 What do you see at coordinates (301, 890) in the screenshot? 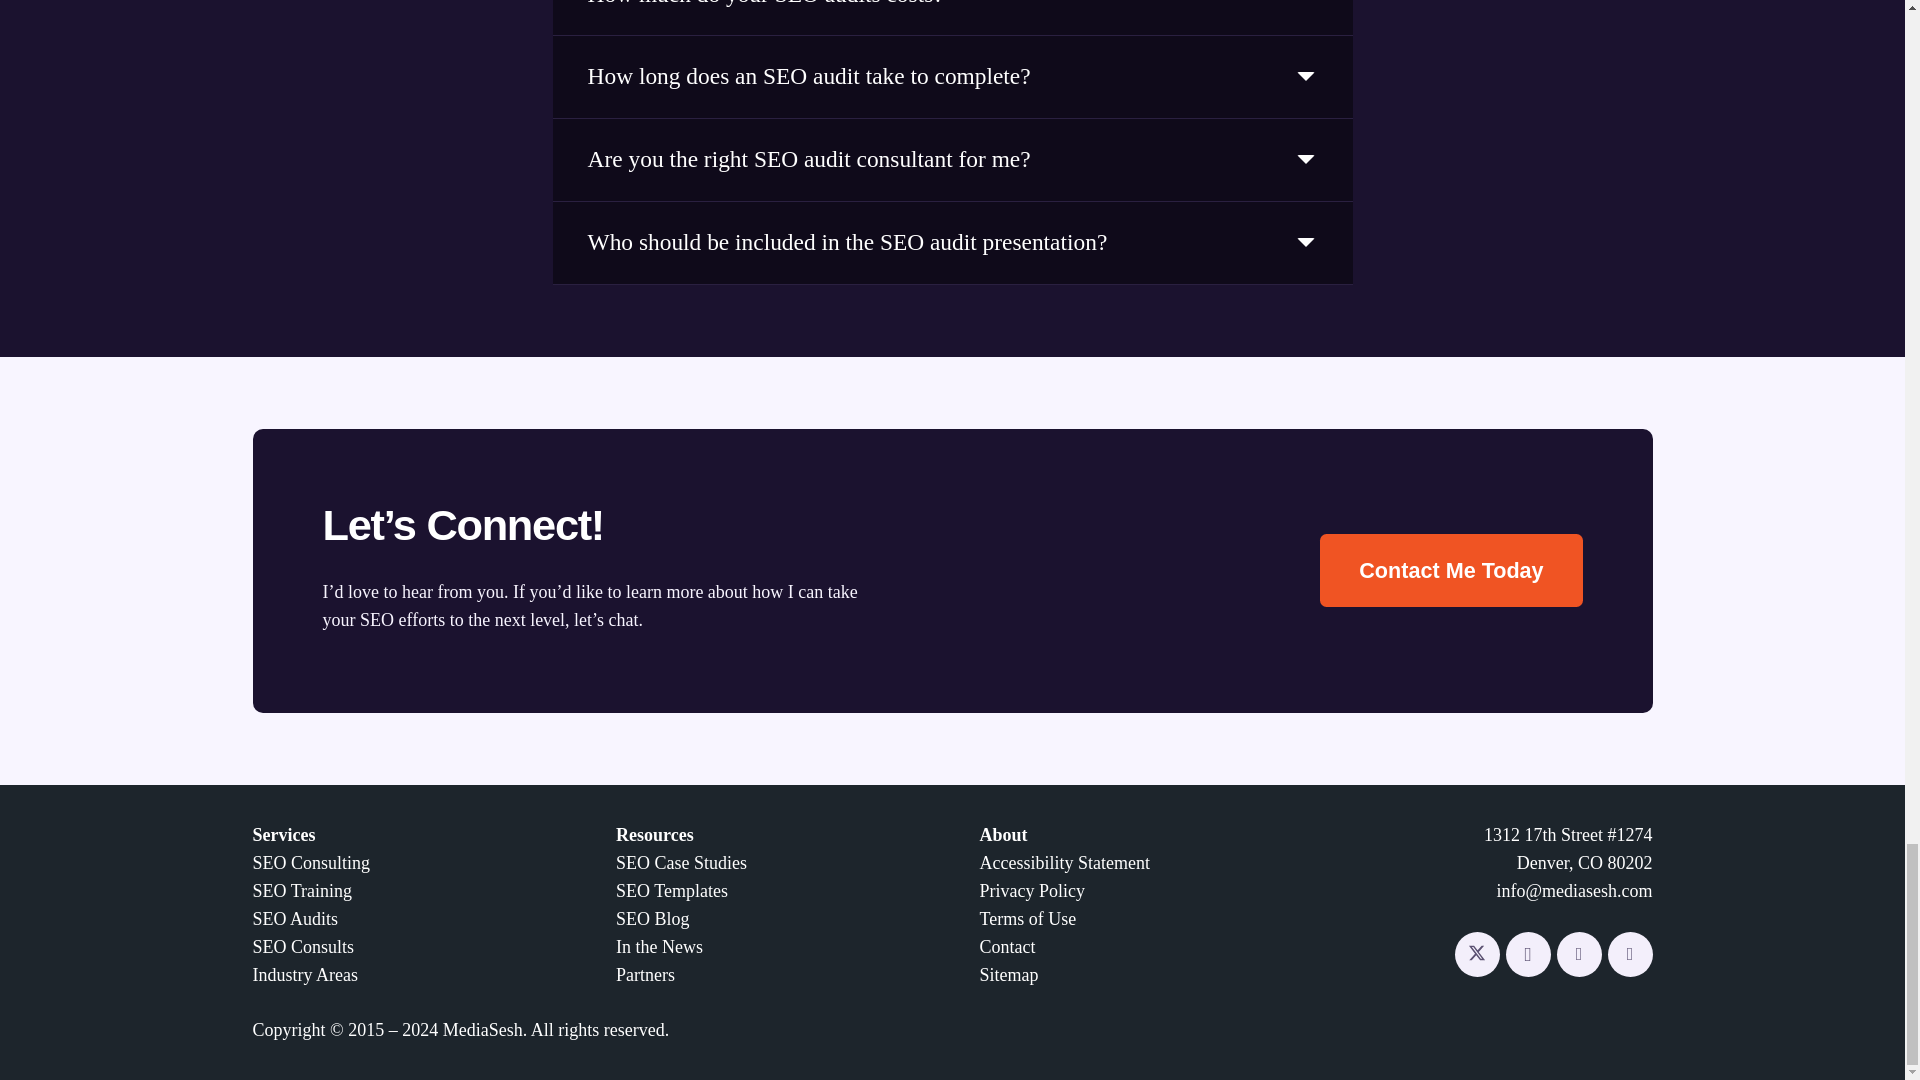
I see `SEO Training` at bounding box center [301, 890].